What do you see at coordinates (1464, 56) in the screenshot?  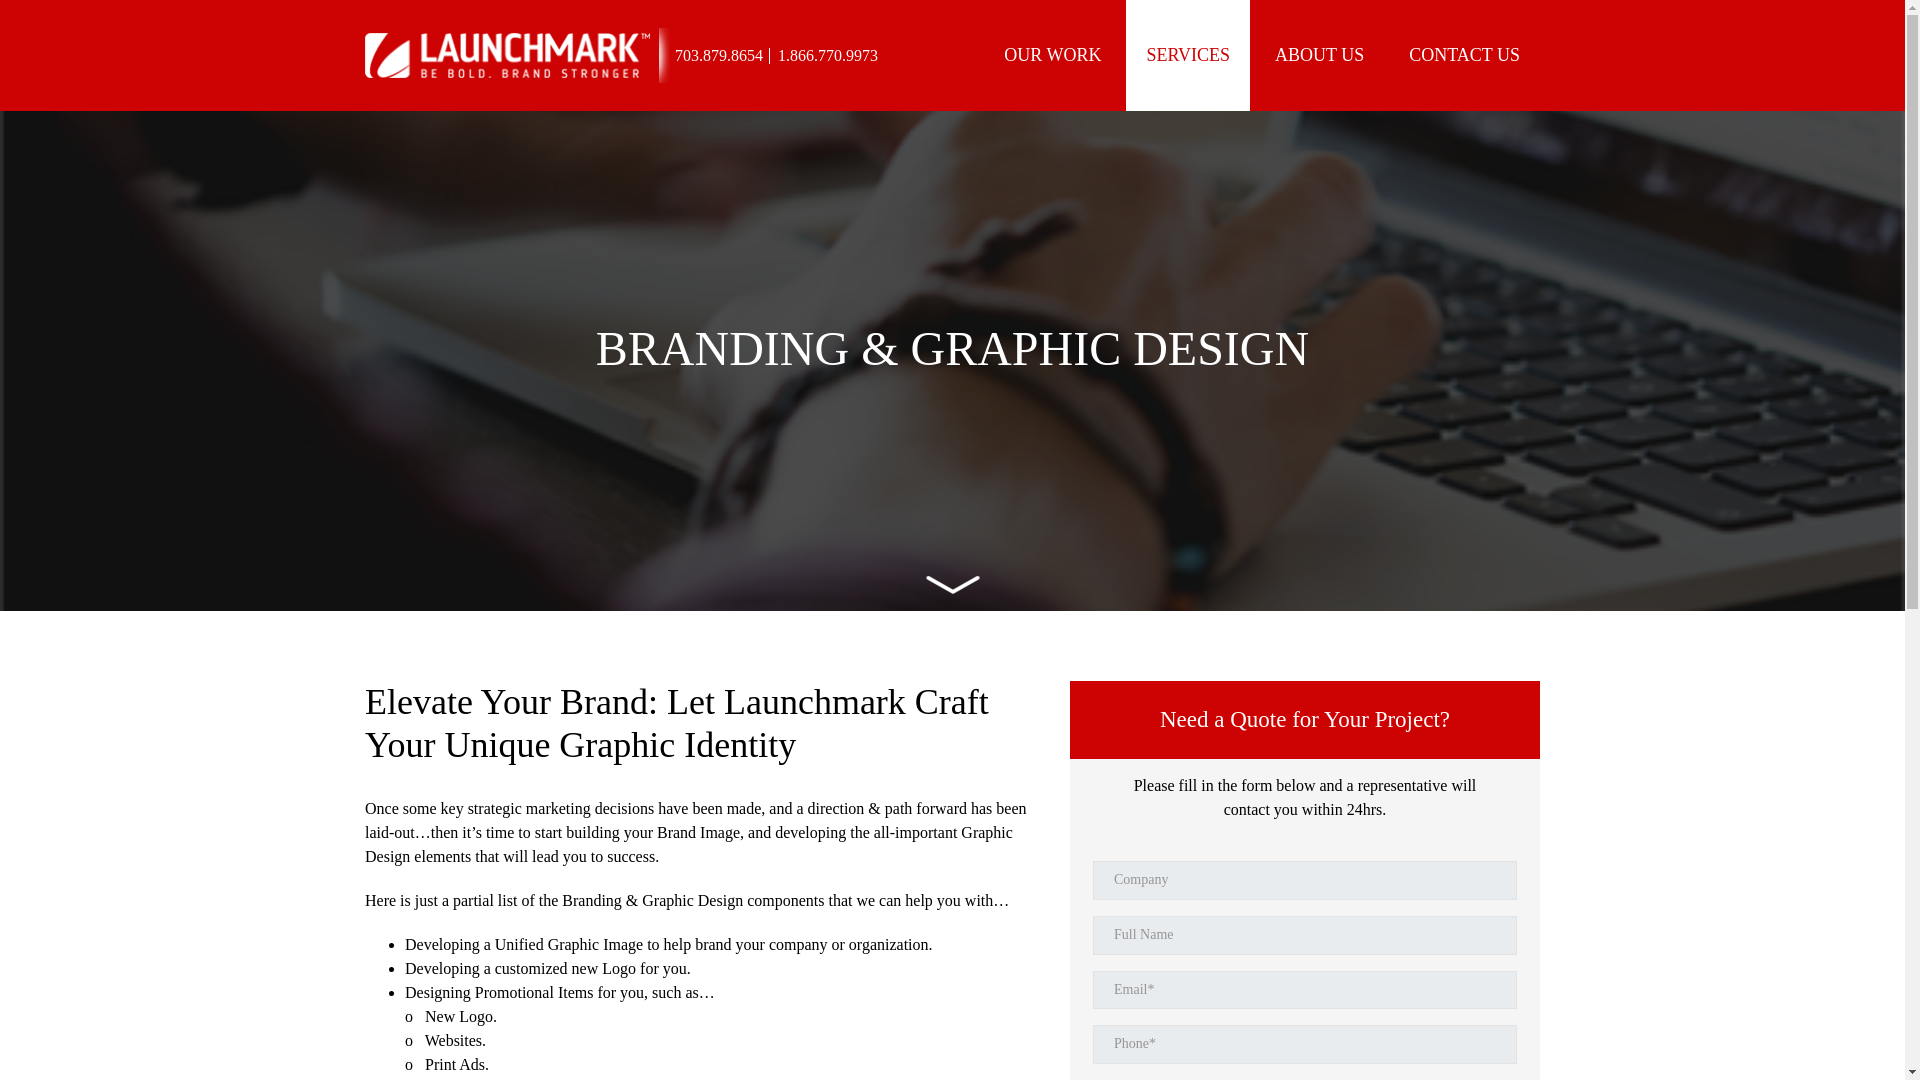 I see `CONTACT US` at bounding box center [1464, 56].